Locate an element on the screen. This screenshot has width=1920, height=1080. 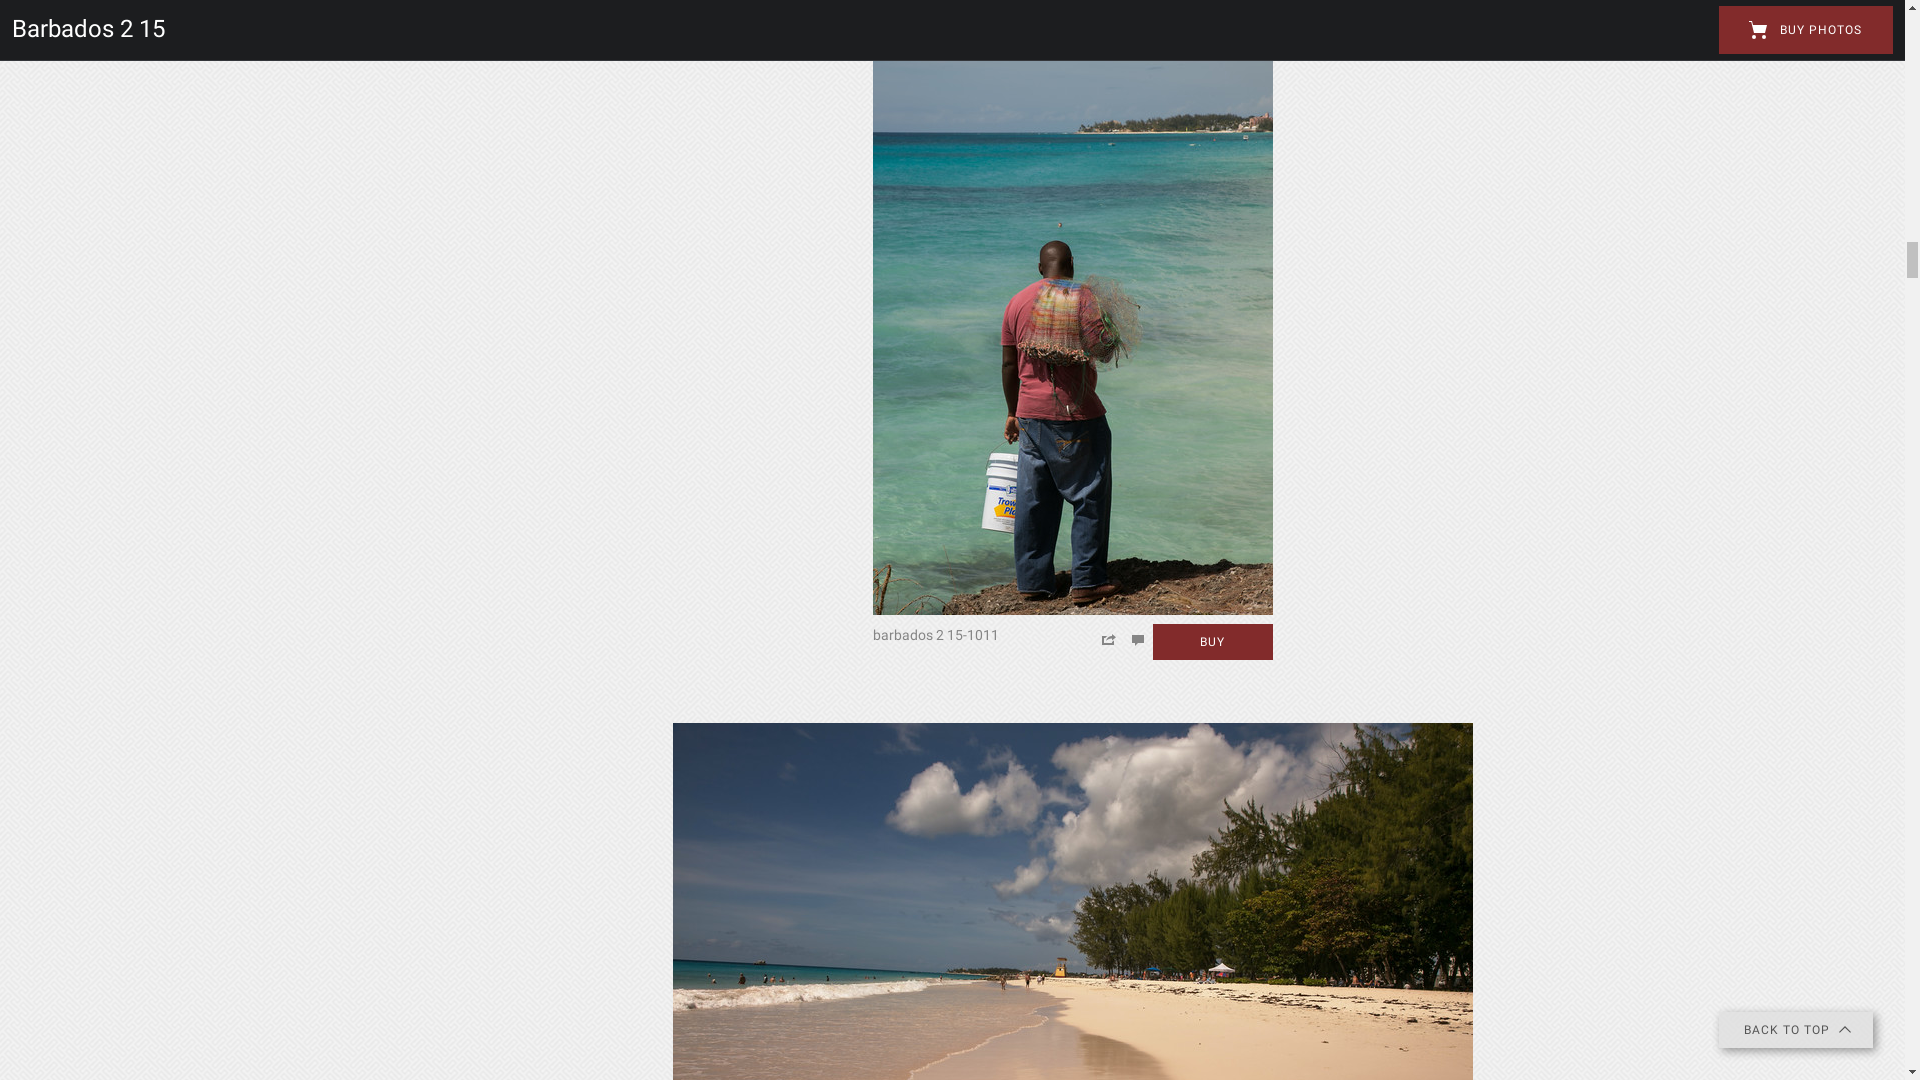
9 is located at coordinates (1160, 473).